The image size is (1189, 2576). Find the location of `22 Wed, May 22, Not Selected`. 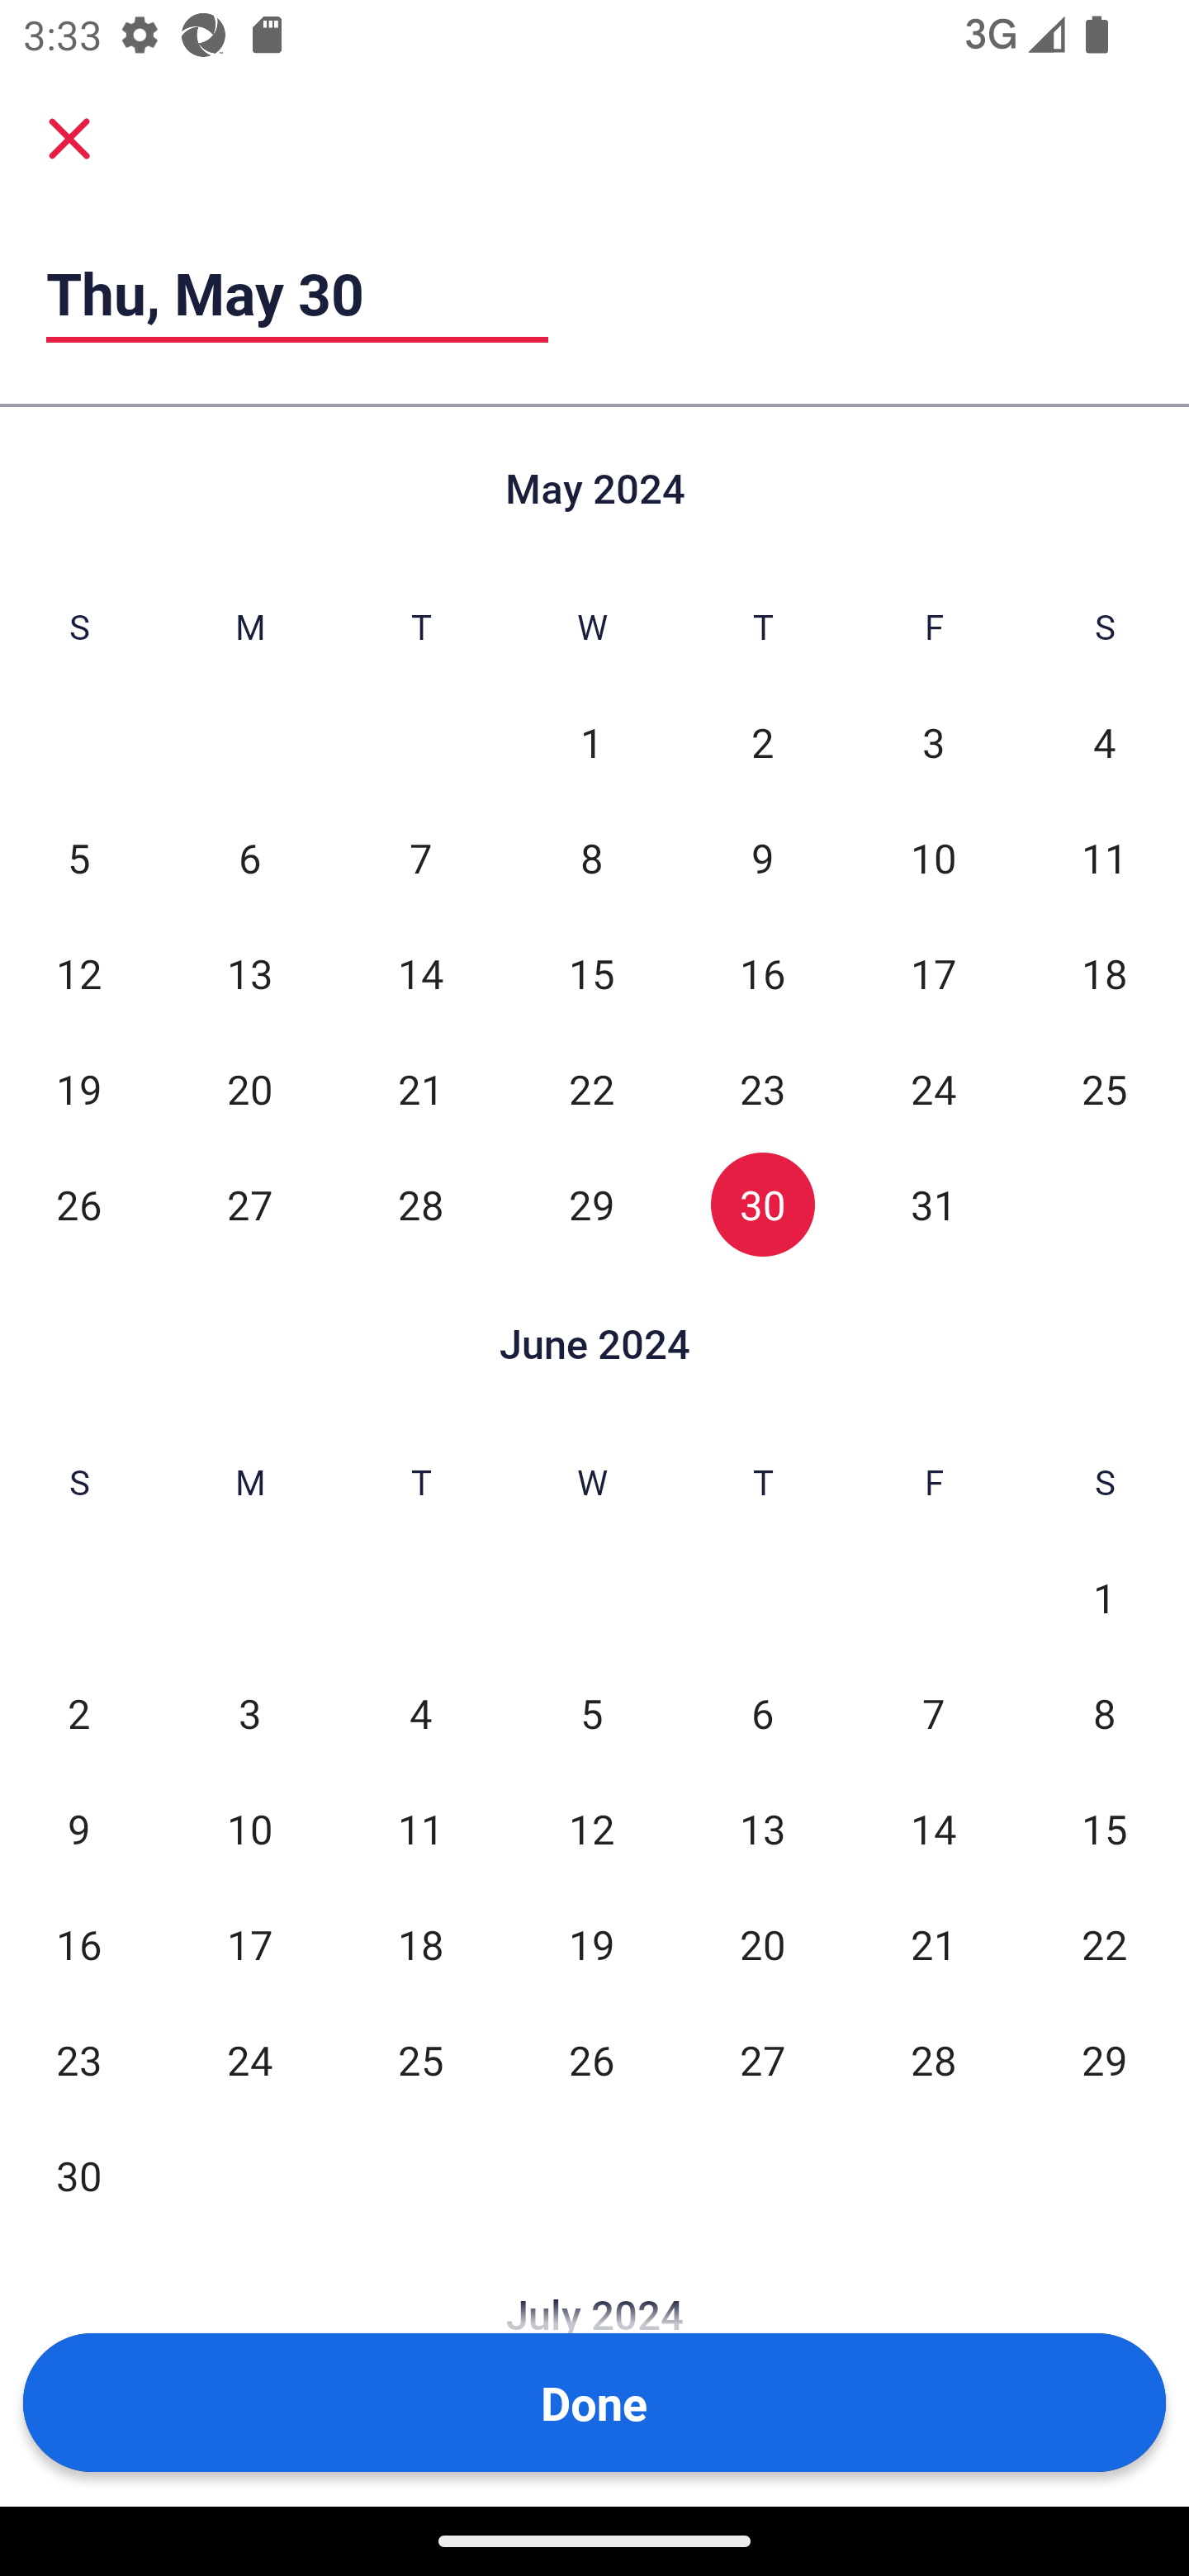

22 Wed, May 22, Not Selected is located at coordinates (591, 1088).